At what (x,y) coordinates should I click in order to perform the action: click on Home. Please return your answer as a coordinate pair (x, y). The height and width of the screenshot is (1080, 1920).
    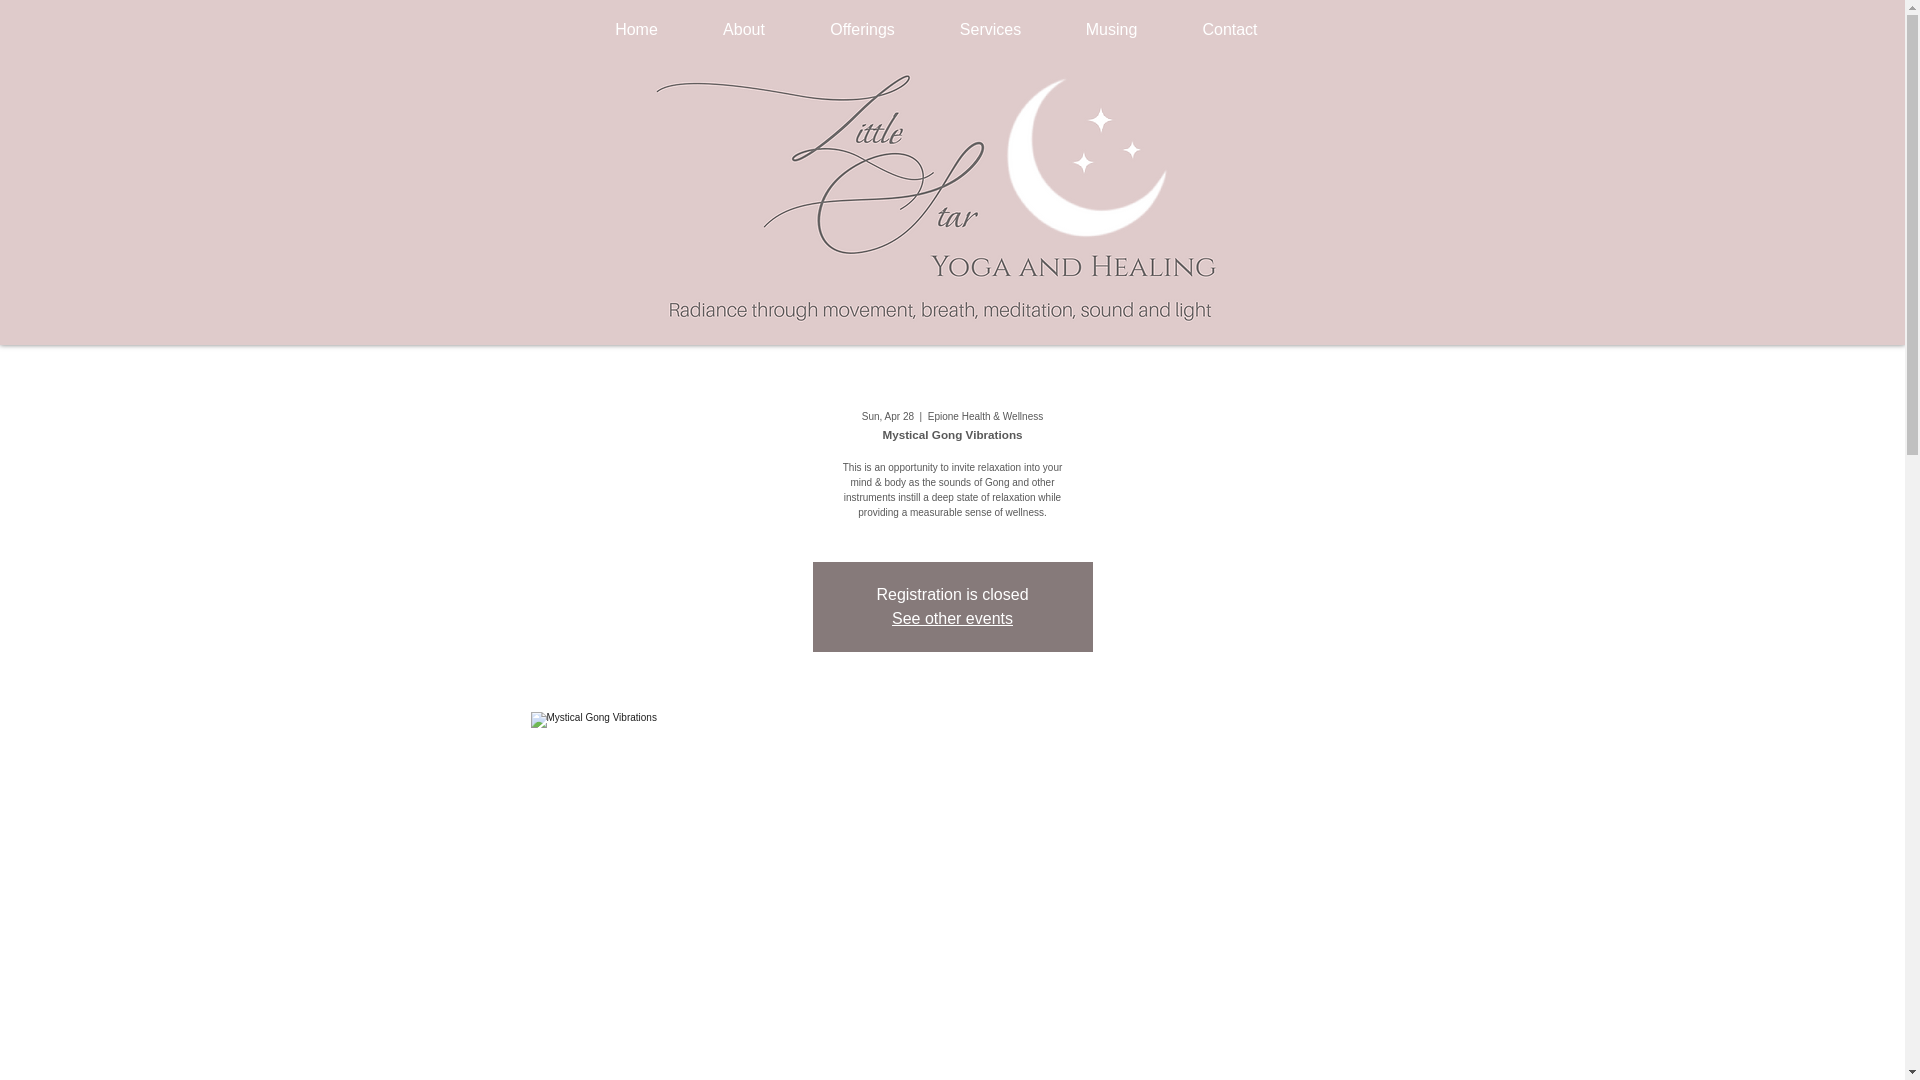
    Looking at the image, I should click on (635, 30).